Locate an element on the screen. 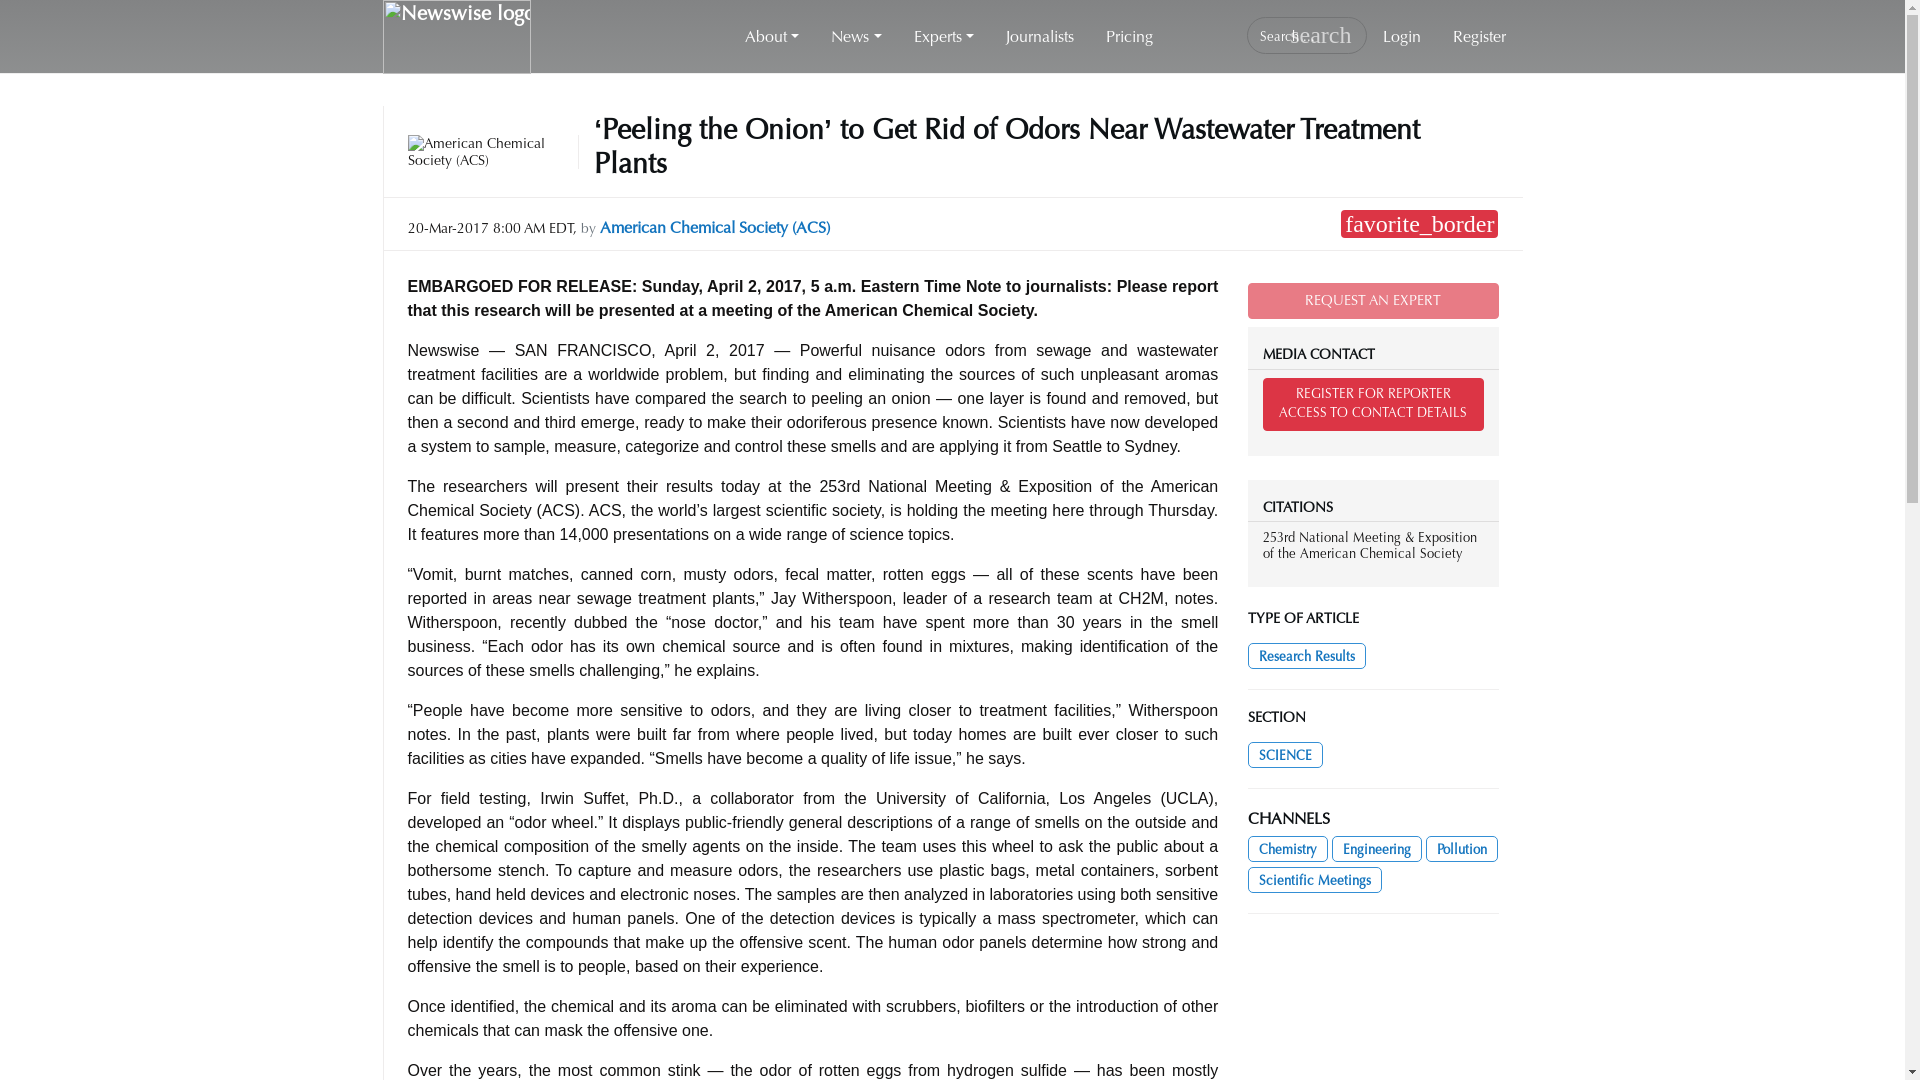  News is located at coordinates (855, 37).